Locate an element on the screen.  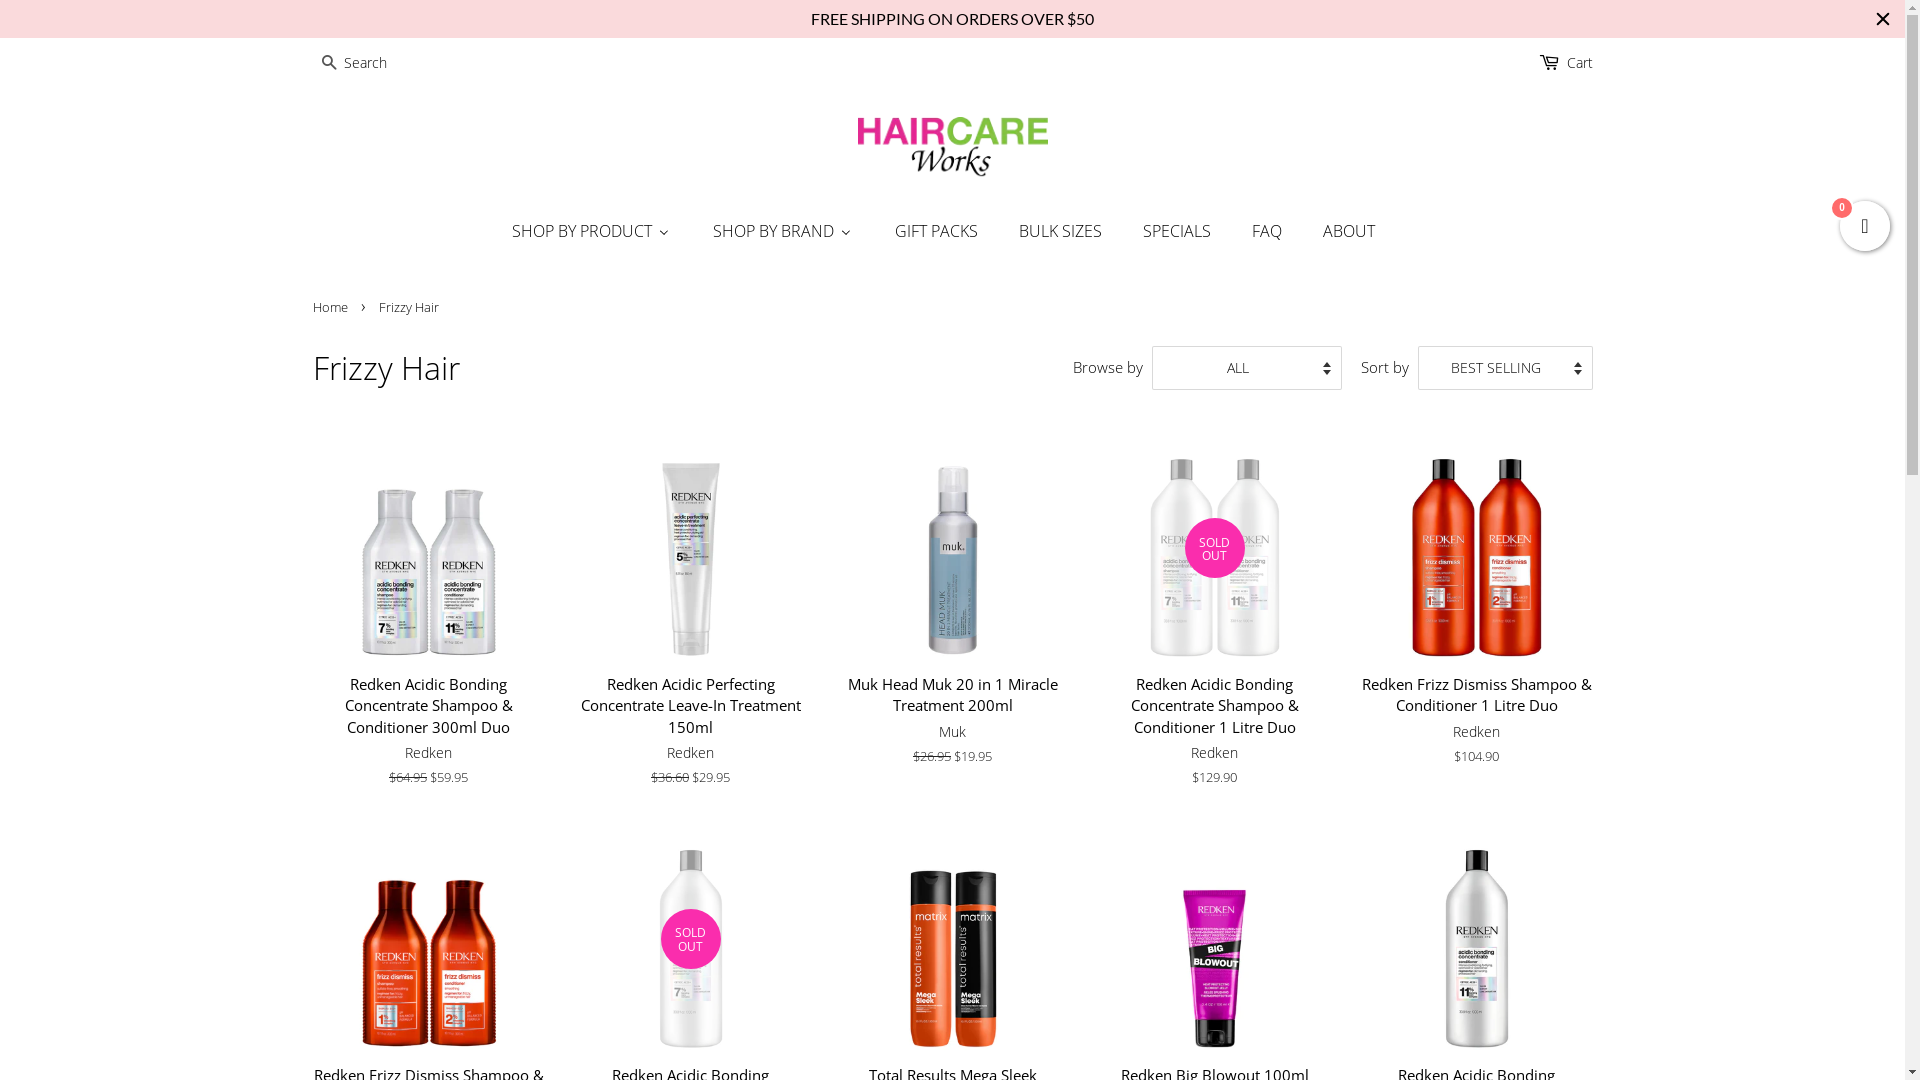
ABOUT is located at coordinates (1350, 231).